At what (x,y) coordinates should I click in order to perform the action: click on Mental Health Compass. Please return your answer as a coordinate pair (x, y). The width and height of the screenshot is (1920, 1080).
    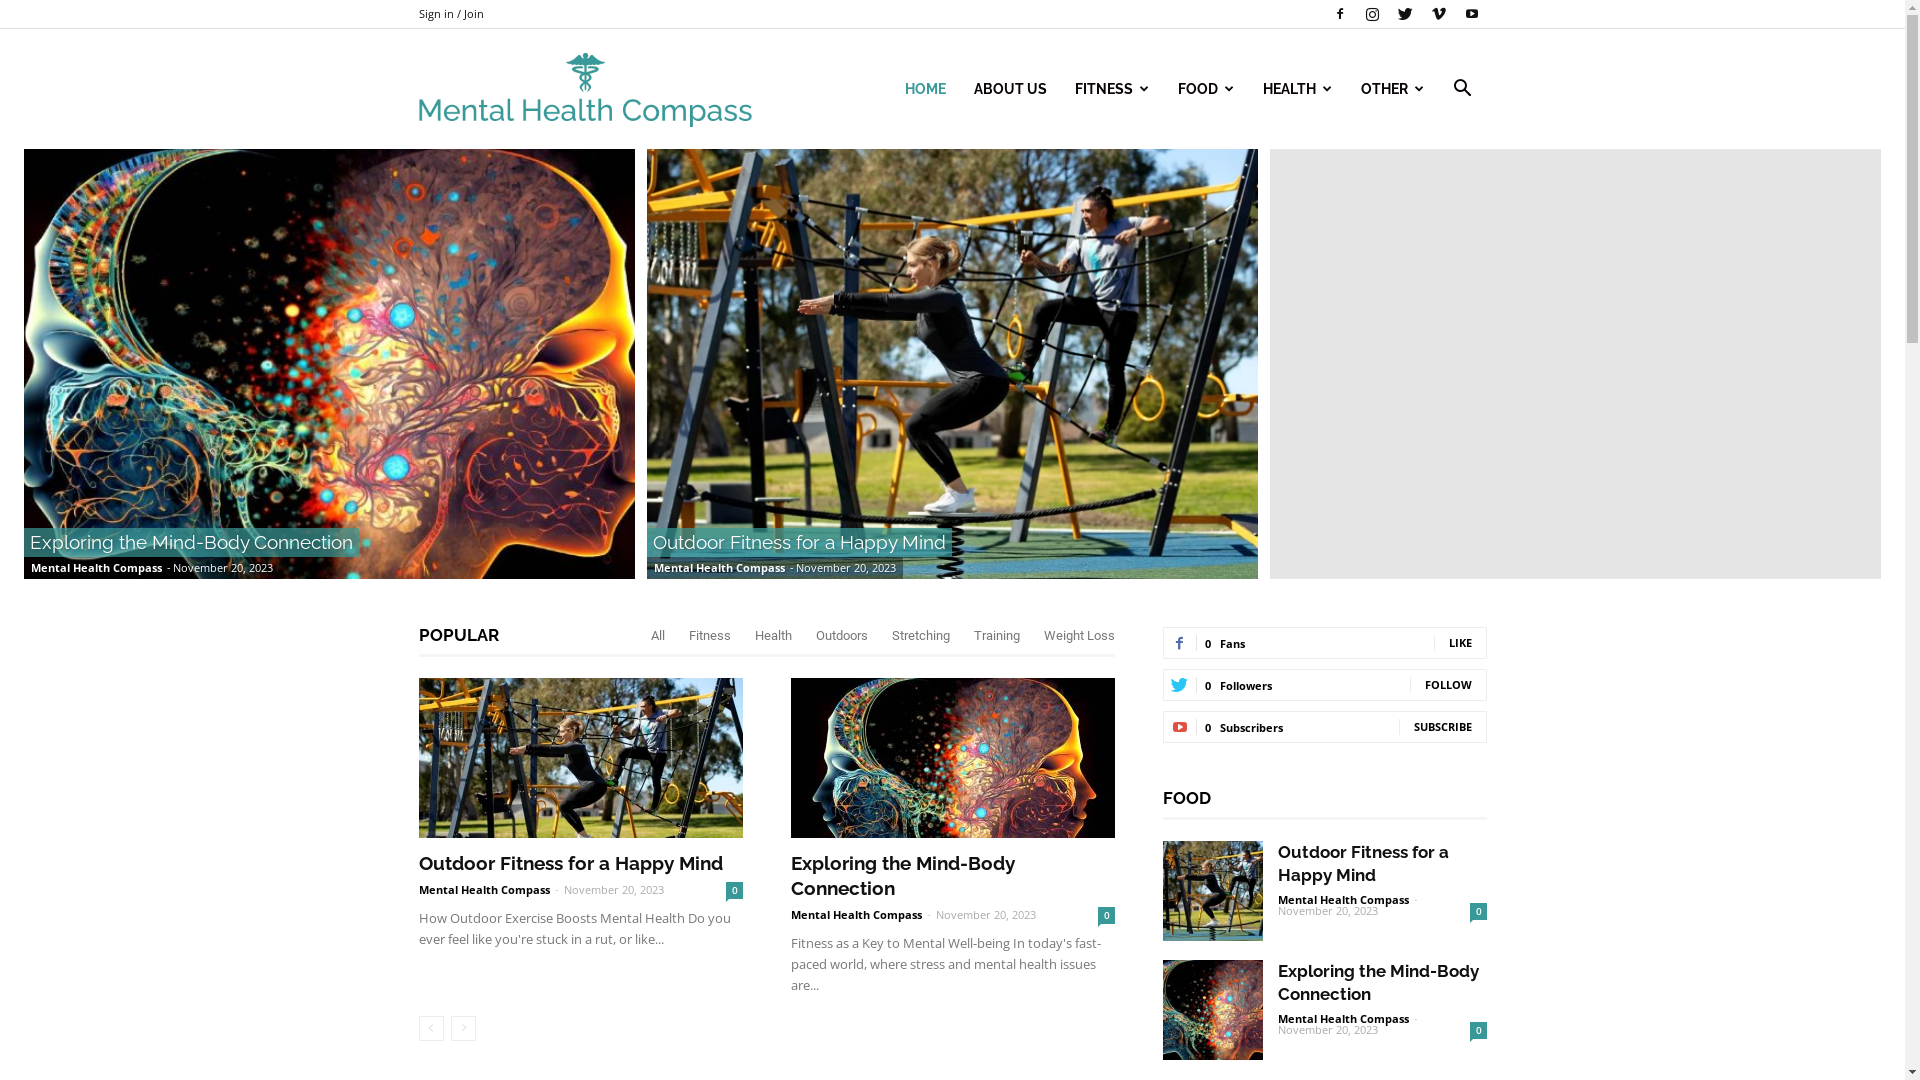
    Looking at the image, I should click on (484, 890).